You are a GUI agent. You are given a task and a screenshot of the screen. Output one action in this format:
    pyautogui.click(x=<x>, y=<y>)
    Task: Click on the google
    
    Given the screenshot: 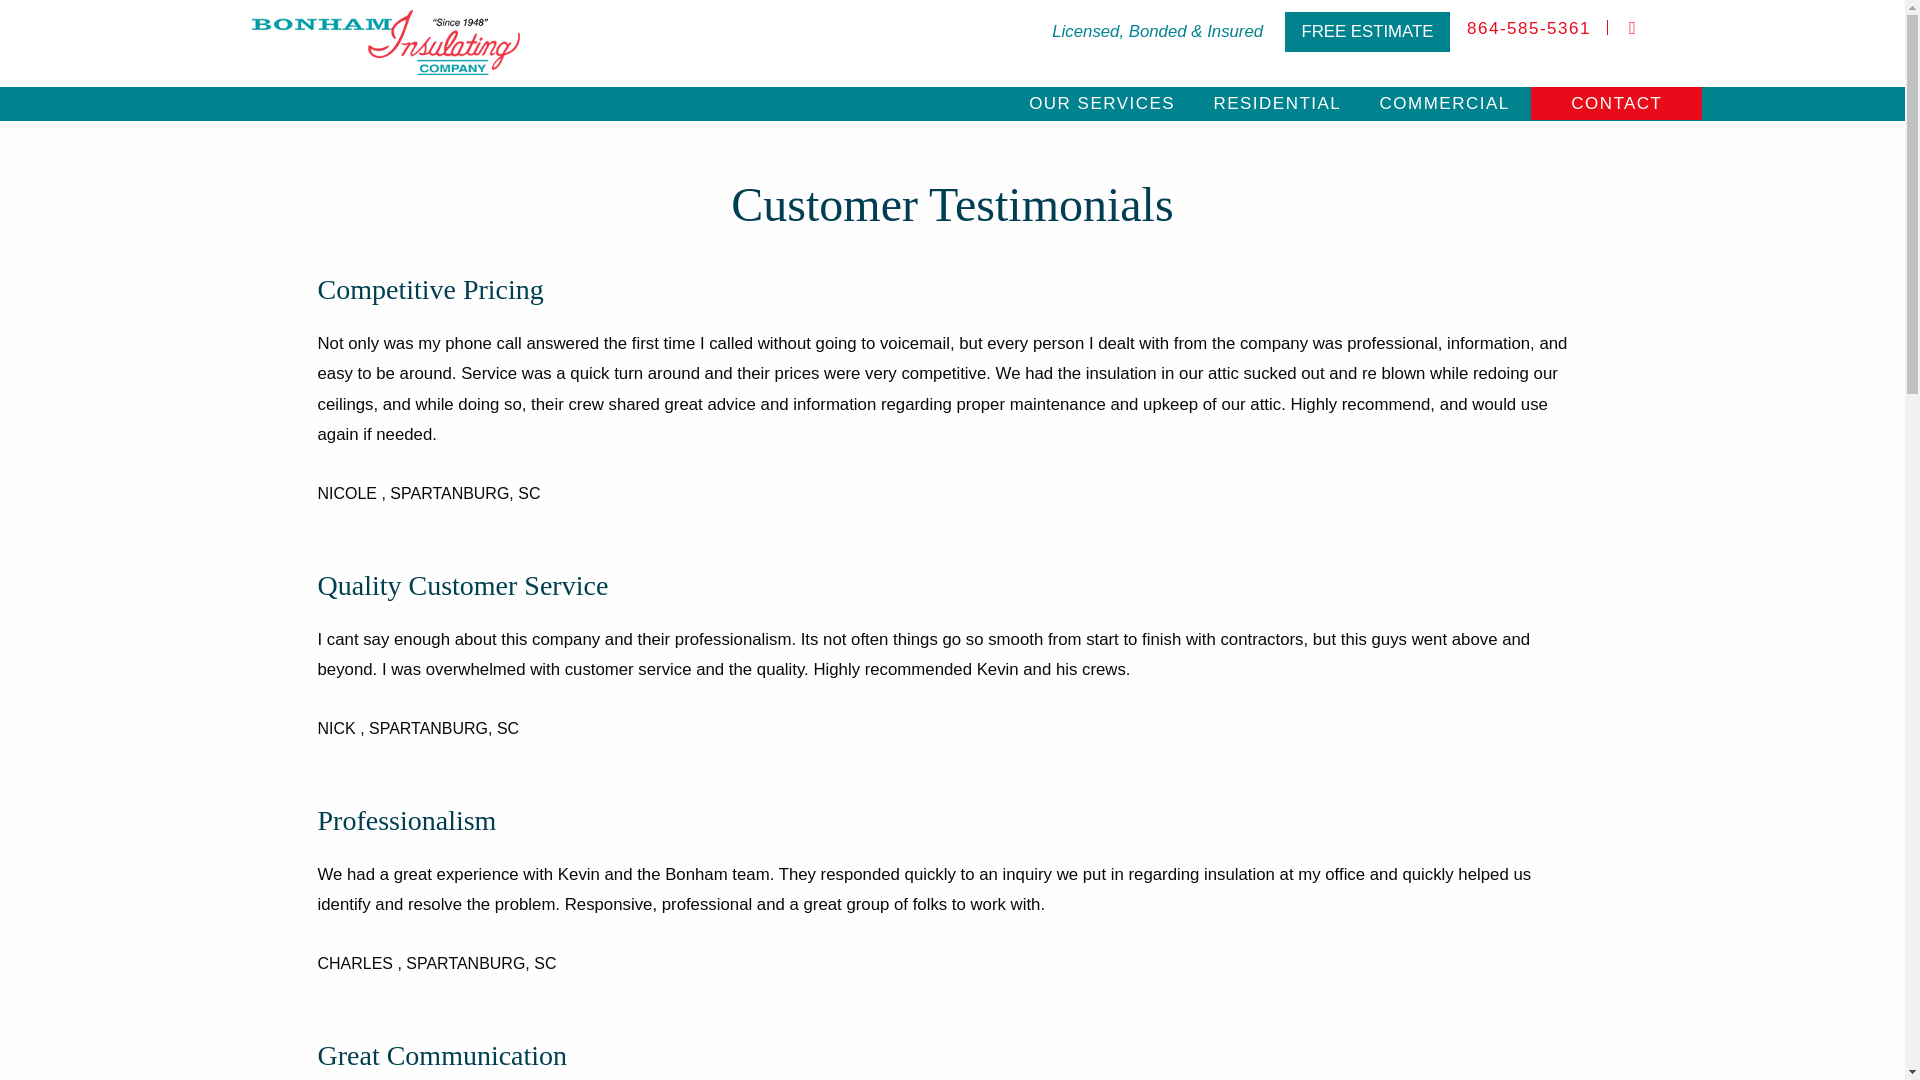 What is the action you would take?
    pyautogui.click(x=1632, y=28)
    